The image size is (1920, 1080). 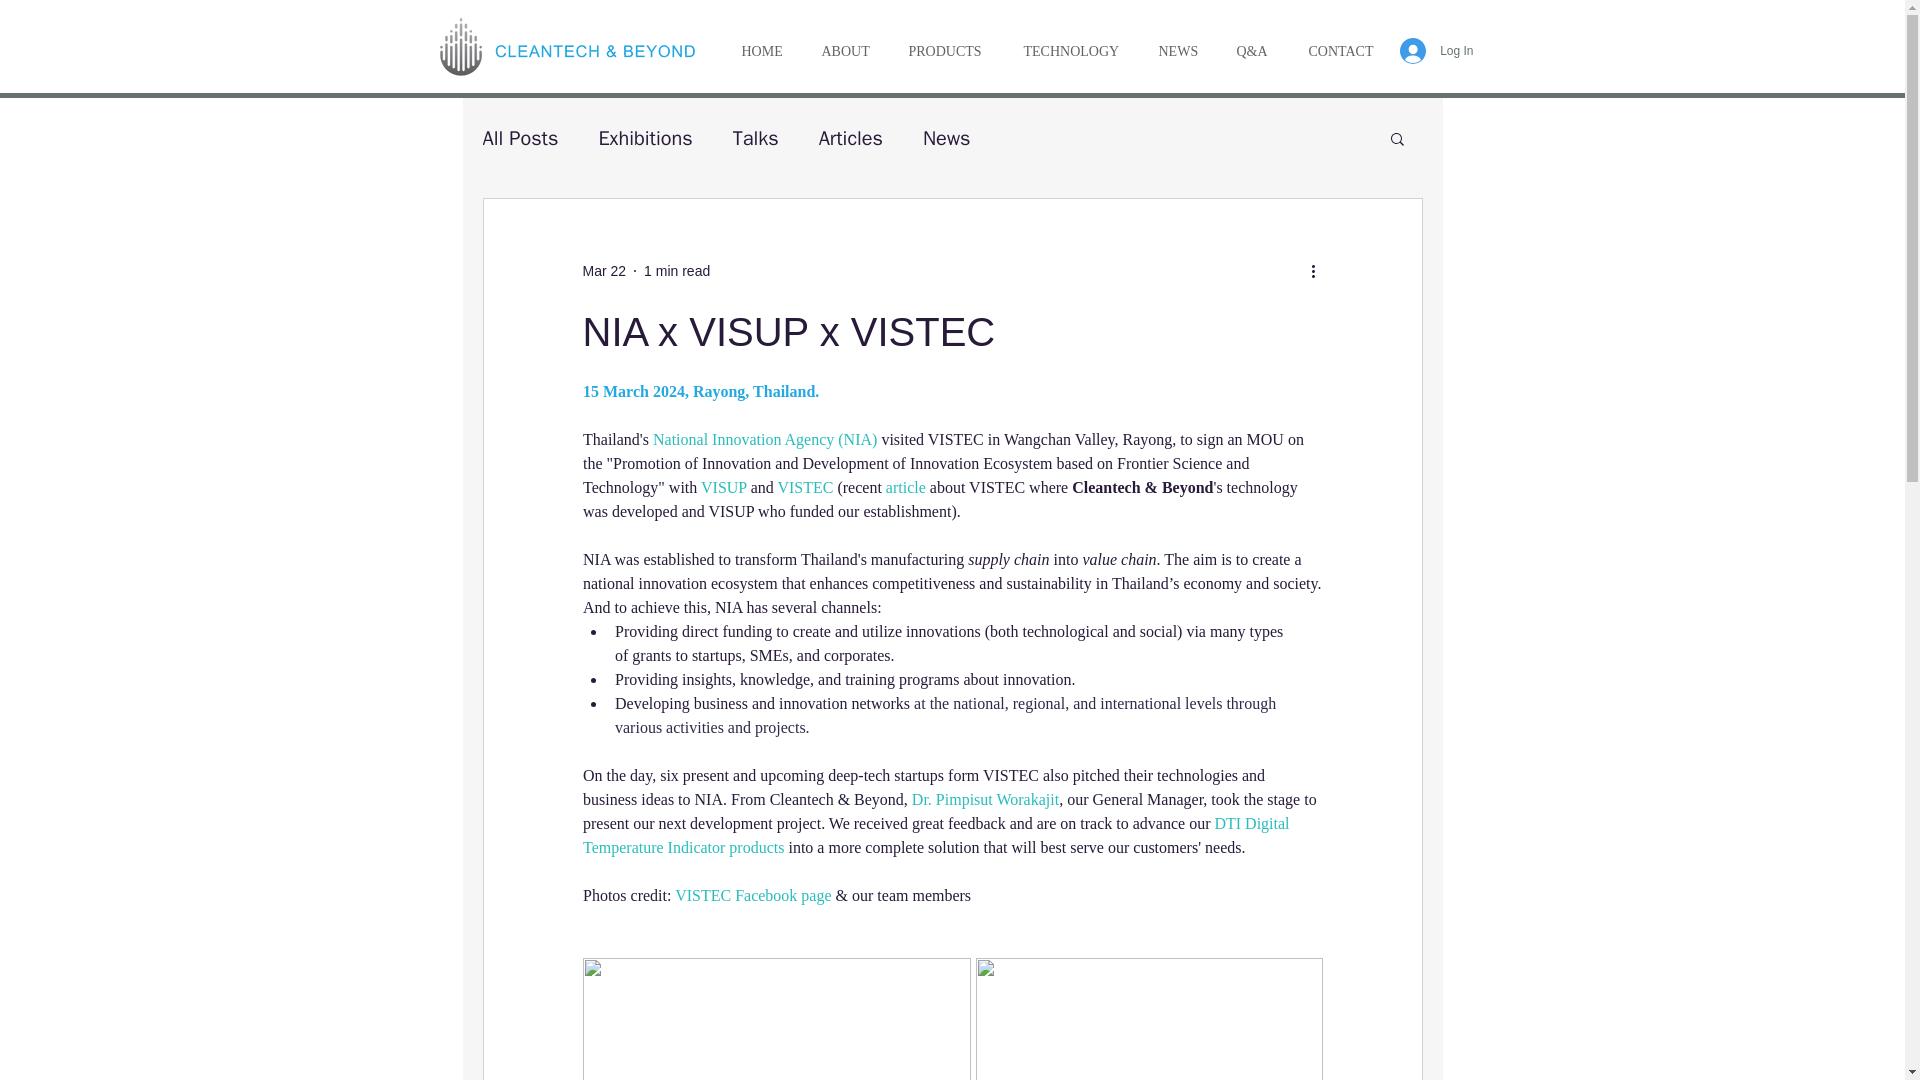 I want to click on News, so click(x=947, y=138).